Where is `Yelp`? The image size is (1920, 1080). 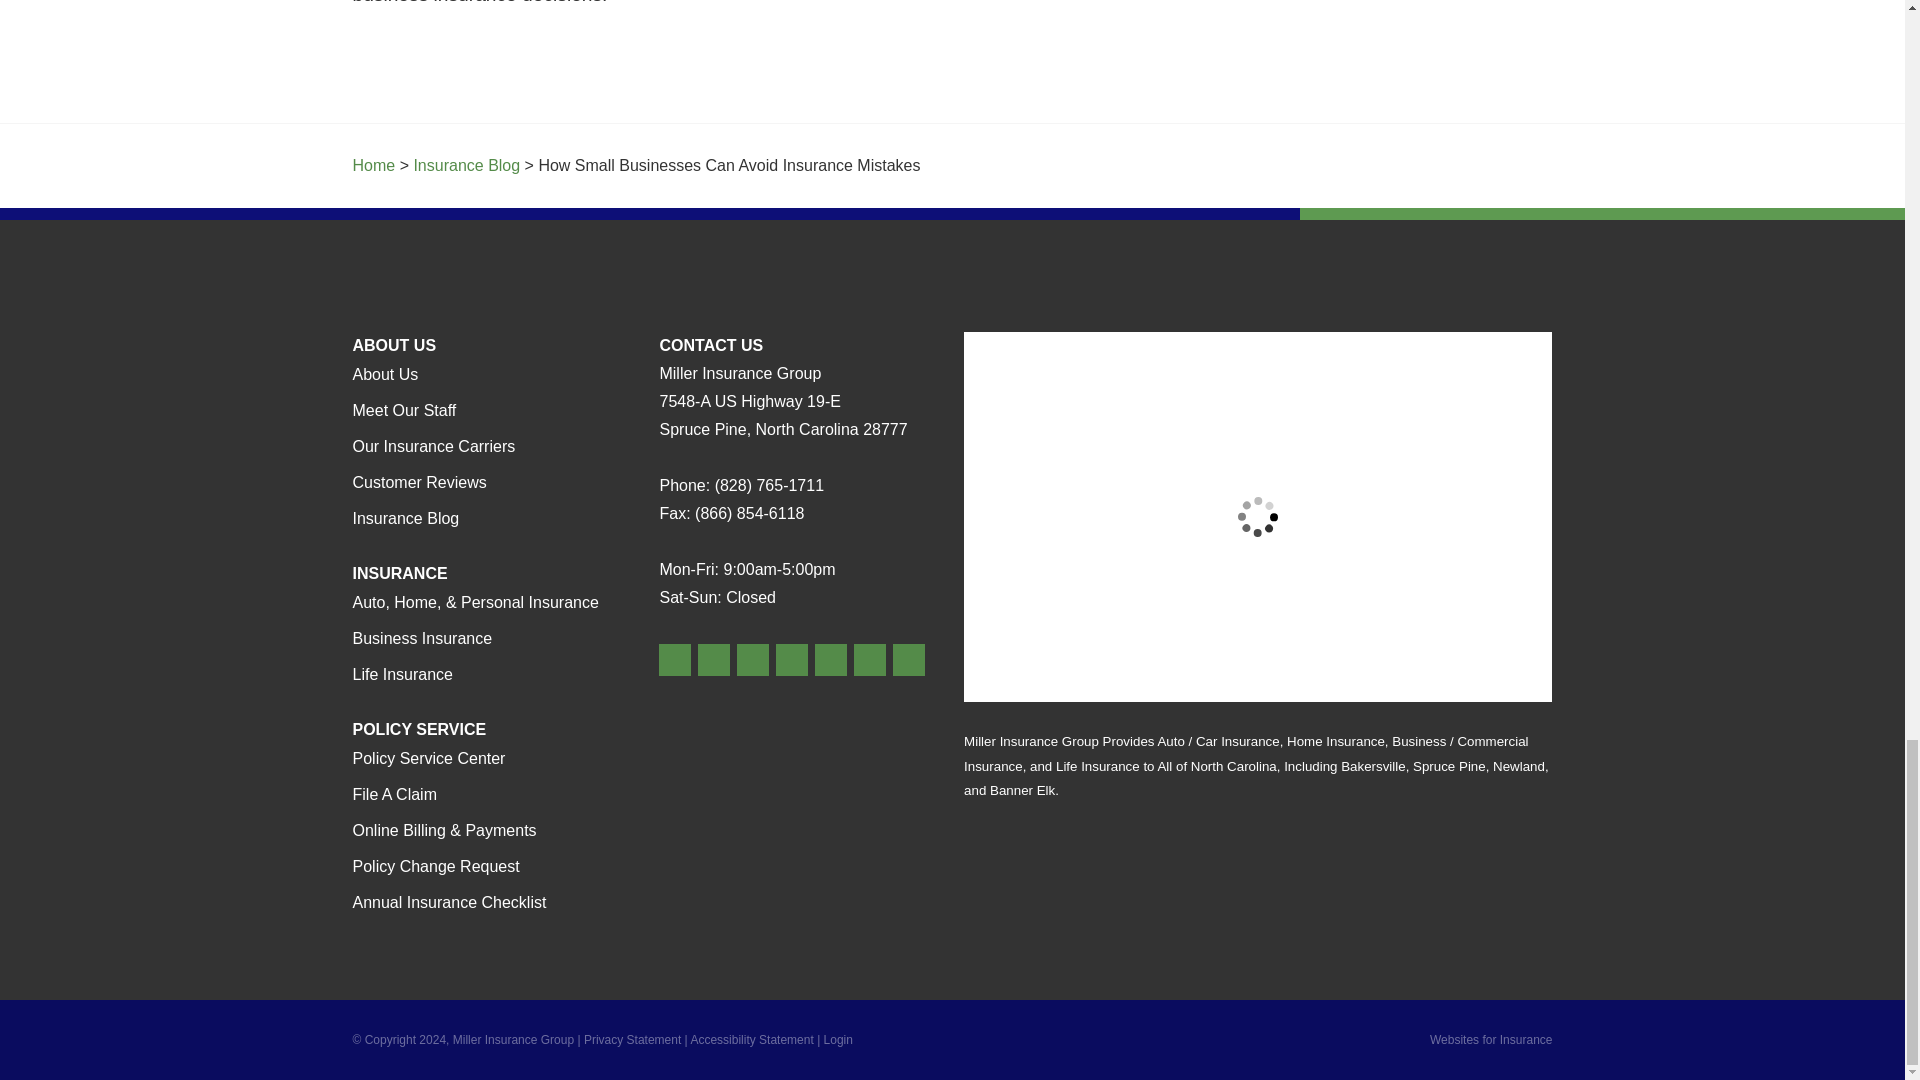 Yelp is located at coordinates (714, 660).